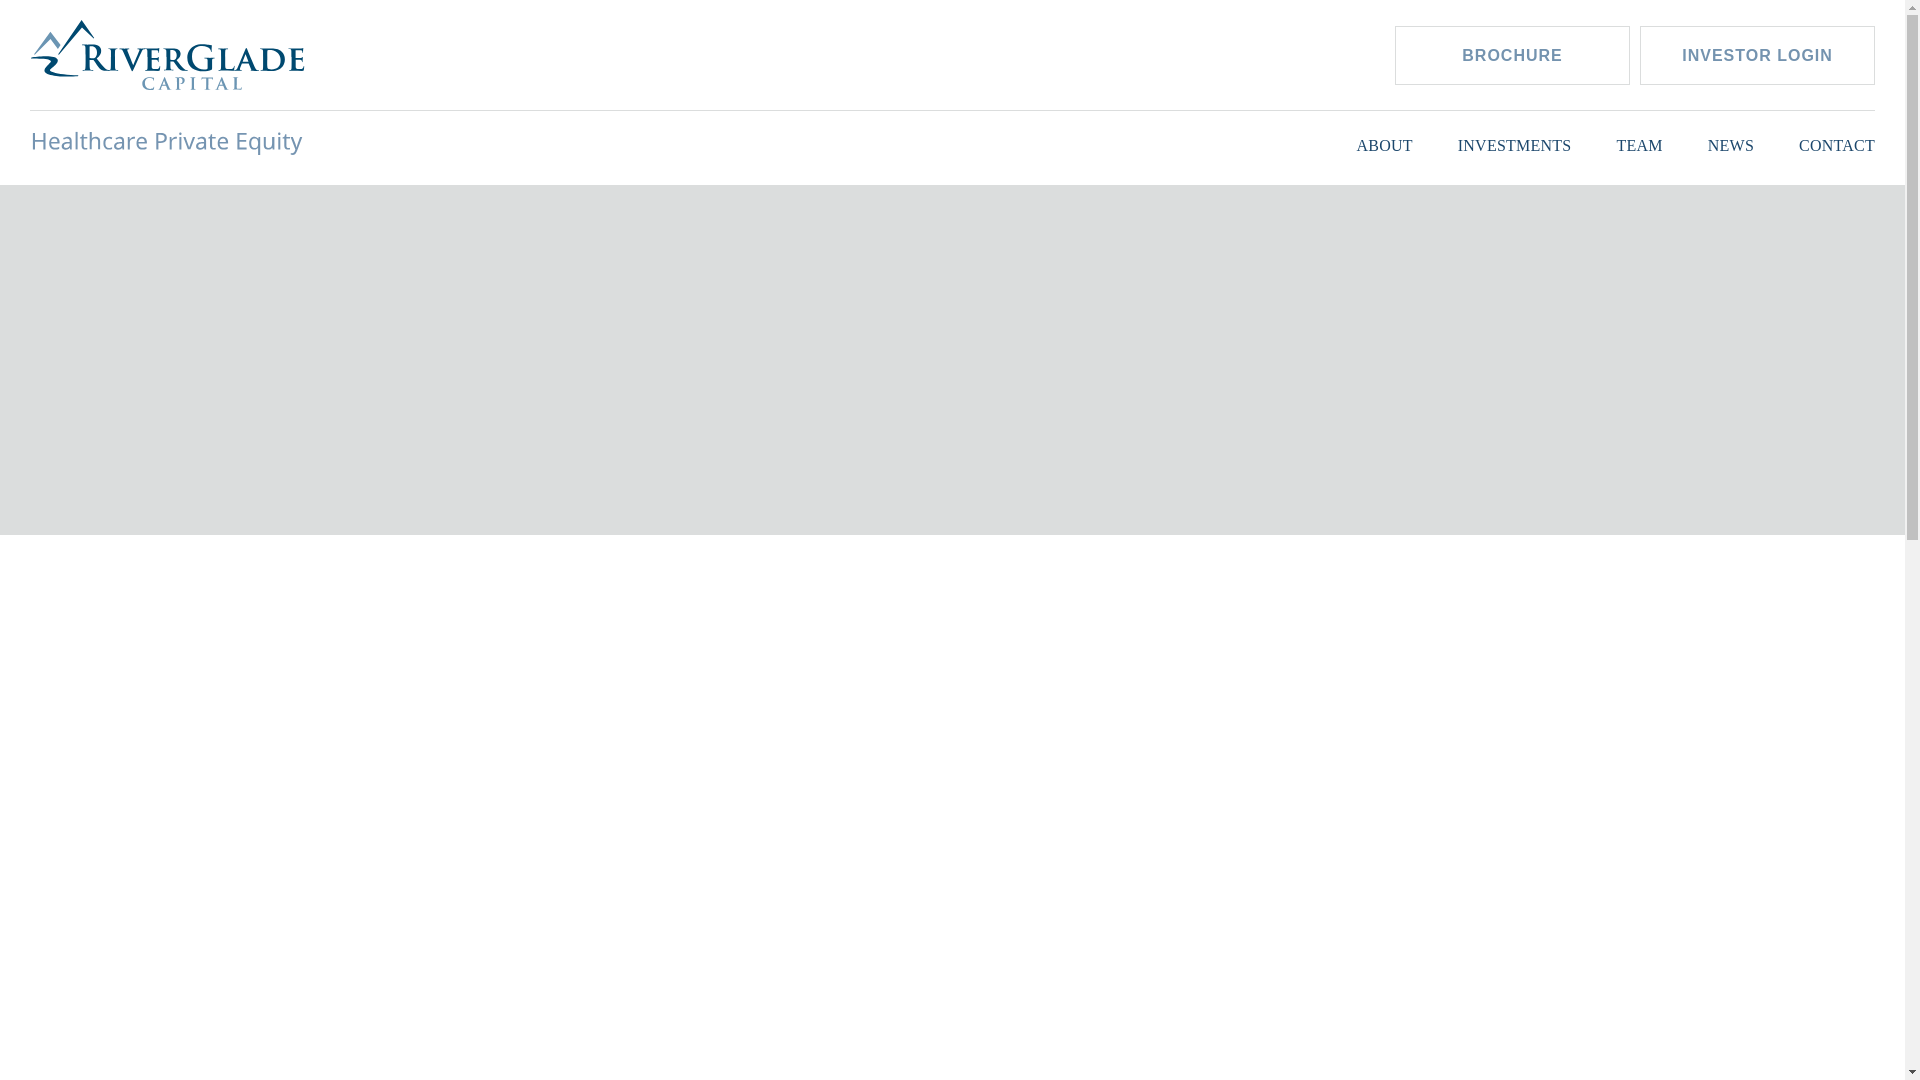  What do you see at coordinates (168, 142) in the screenshot?
I see `healthcare private equity text` at bounding box center [168, 142].